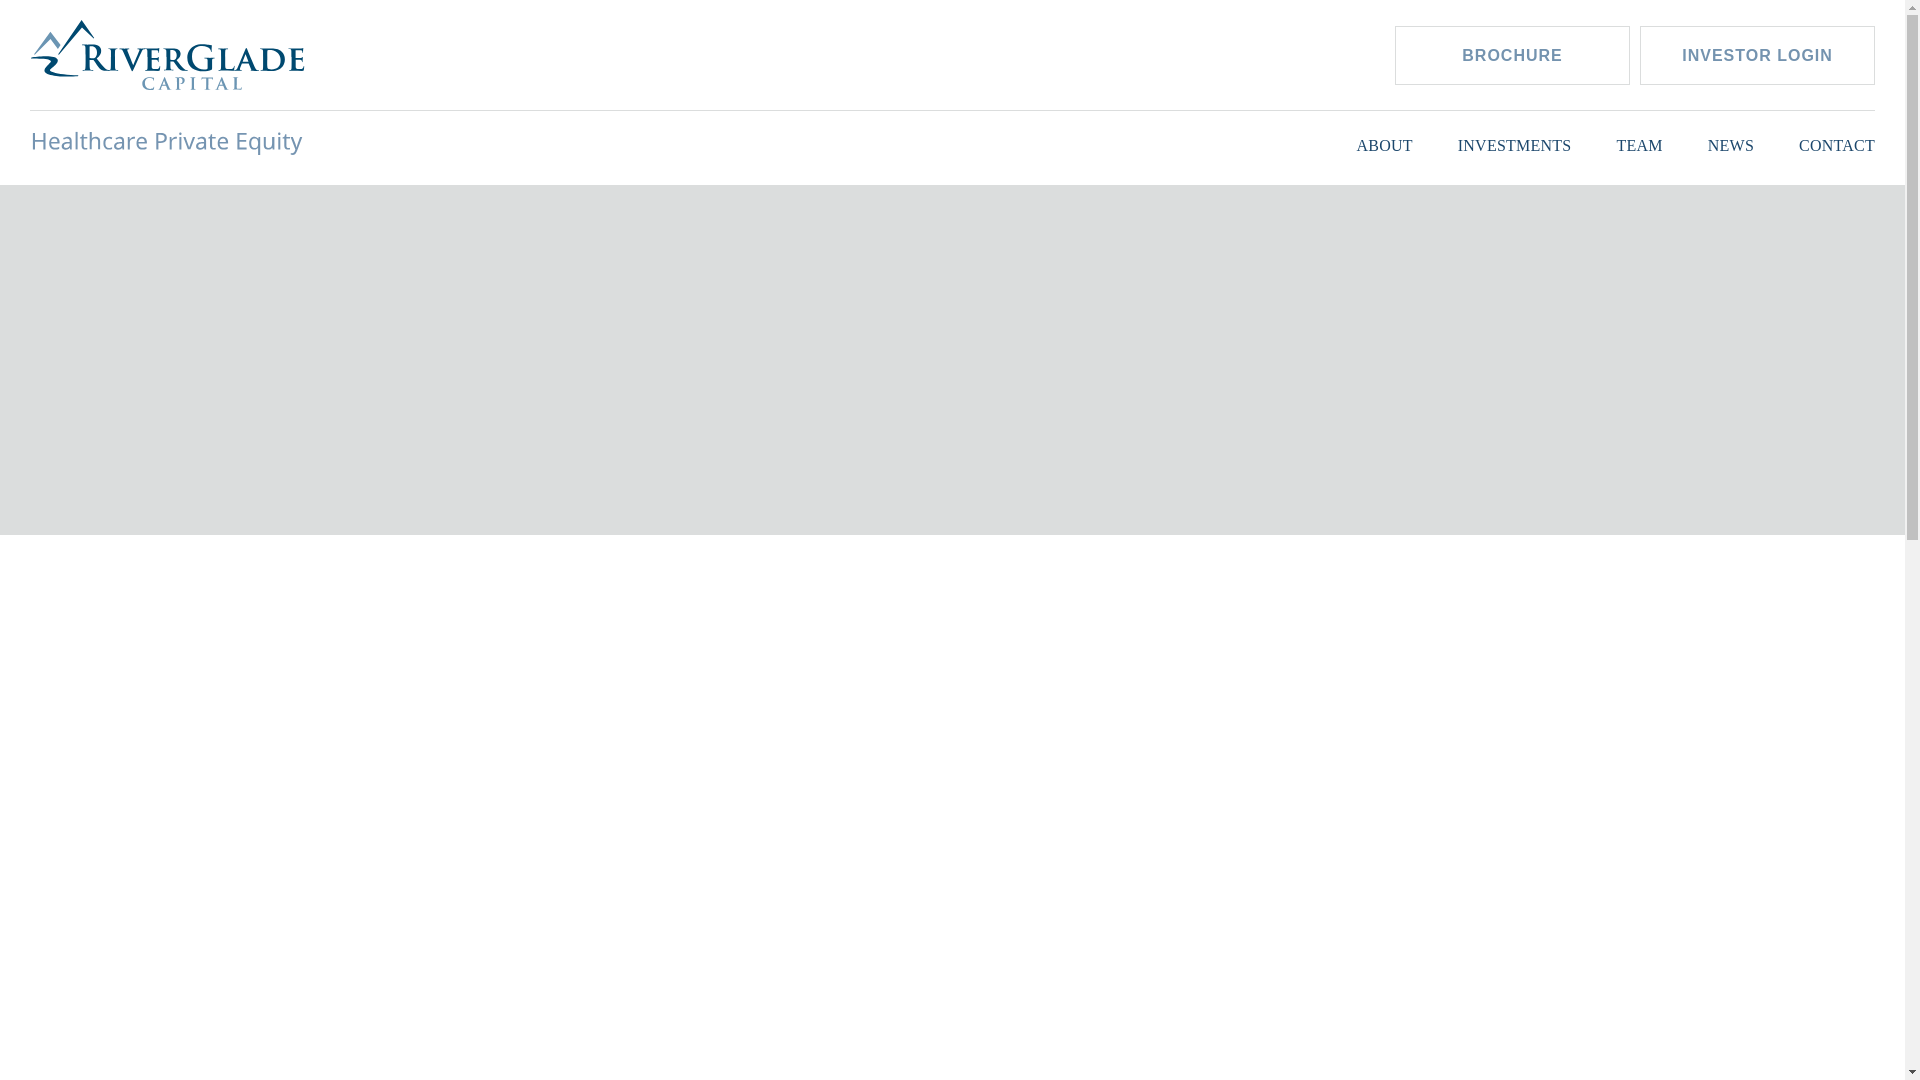  What do you see at coordinates (168, 142) in the screenshot?
I see `healthcare private equity text` at bounding box center [168, 142].